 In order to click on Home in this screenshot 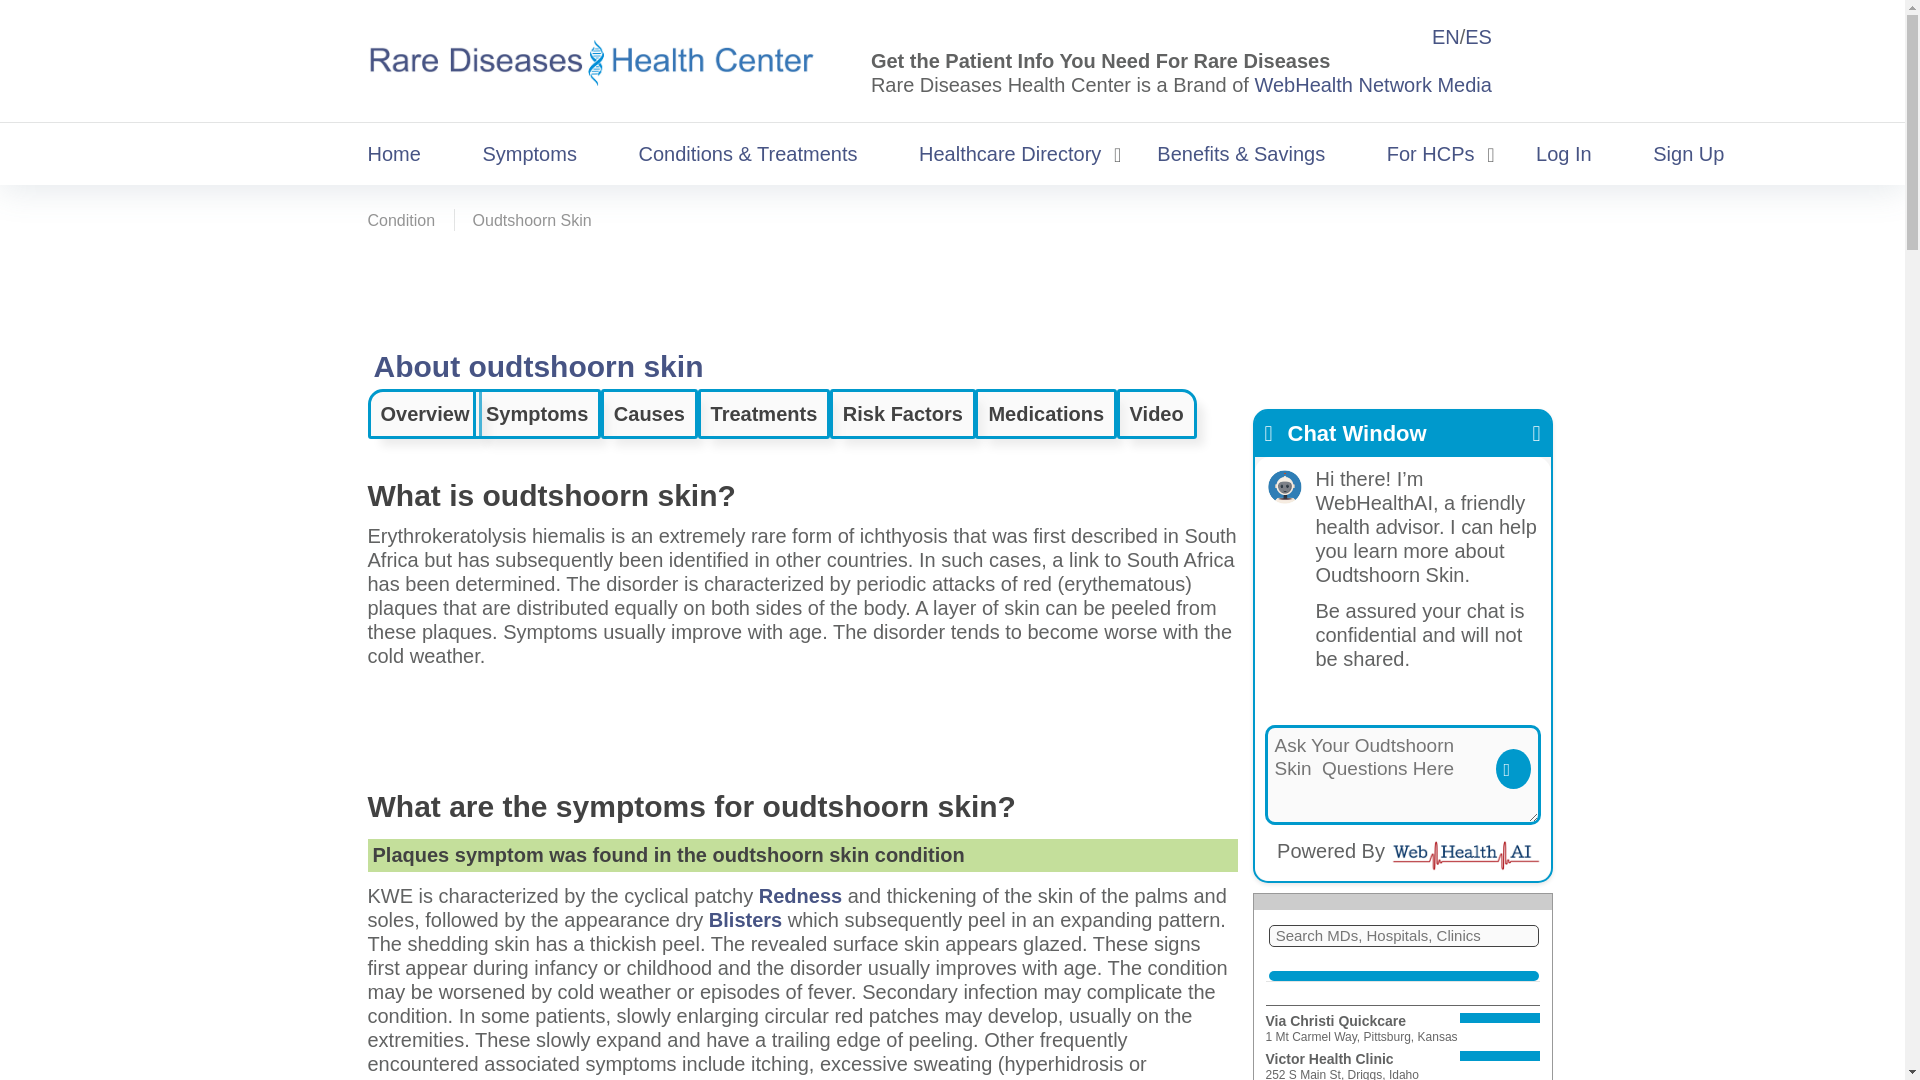, I will do `click(399, 154)`.